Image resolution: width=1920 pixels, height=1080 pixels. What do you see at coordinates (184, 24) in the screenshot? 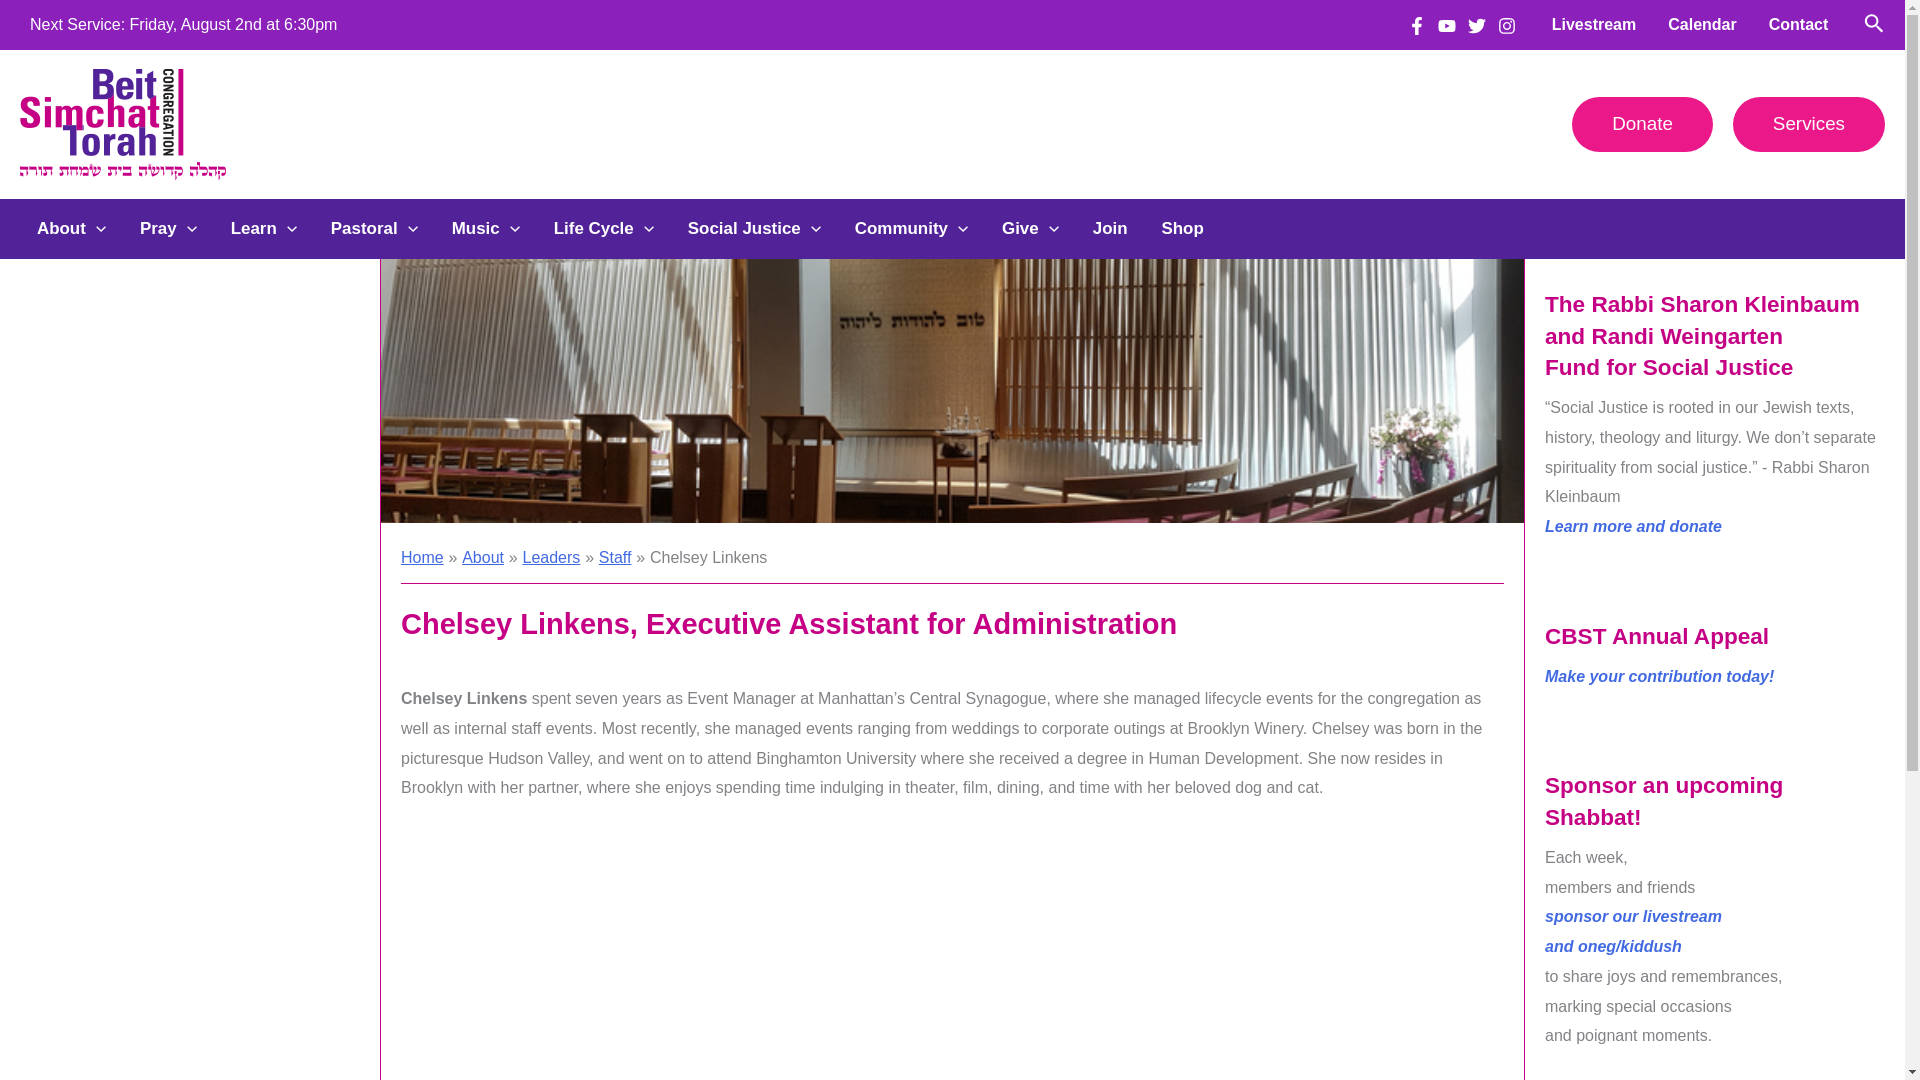
I see `Next Service: Friday, August 2nd at 6:30pm` at bounding box center [184, 24].